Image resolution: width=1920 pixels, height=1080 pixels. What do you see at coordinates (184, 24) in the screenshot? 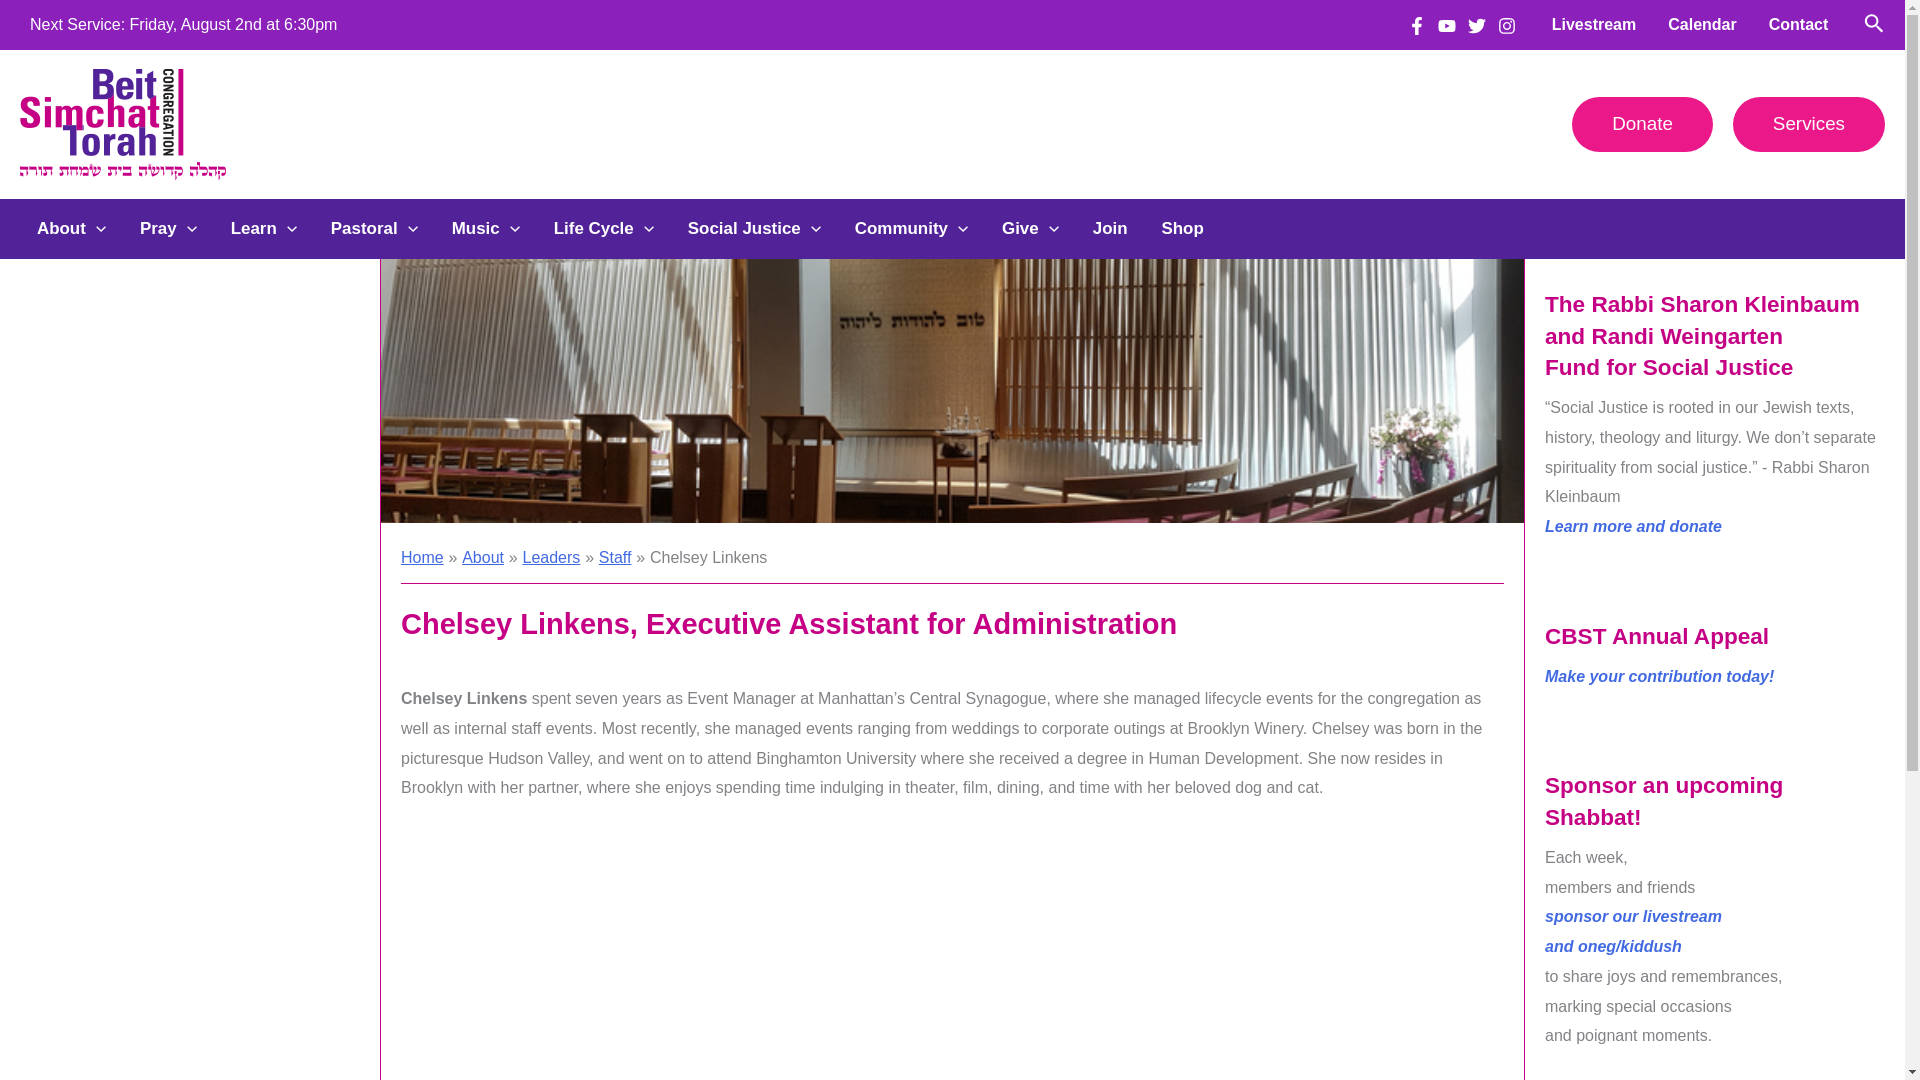
I see `Next Service: Friday, August 2nd at 6:30pm` at bounding box center [184, 24].